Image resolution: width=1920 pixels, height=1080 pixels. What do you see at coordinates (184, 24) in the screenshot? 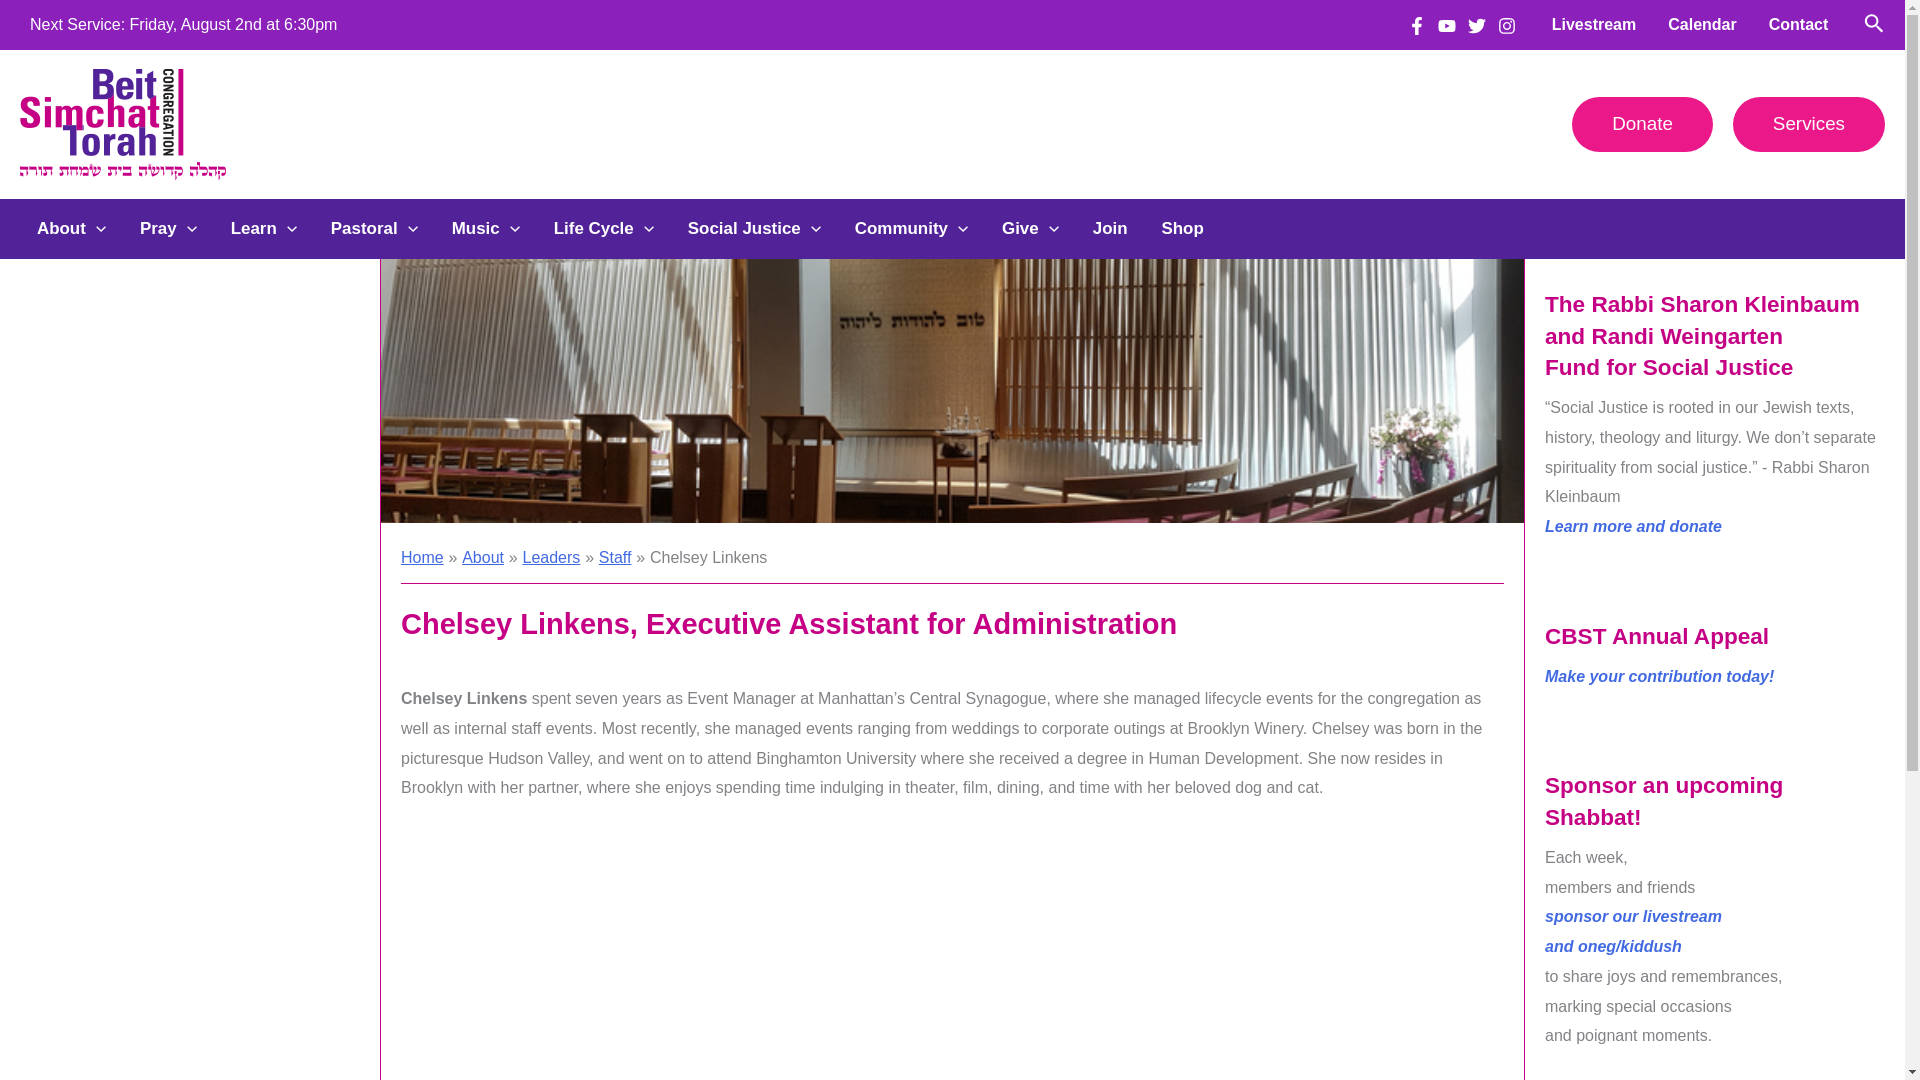
I see `Next Service: Friday, August 2nd at 6:30pm` at bounding box center [184, 24].